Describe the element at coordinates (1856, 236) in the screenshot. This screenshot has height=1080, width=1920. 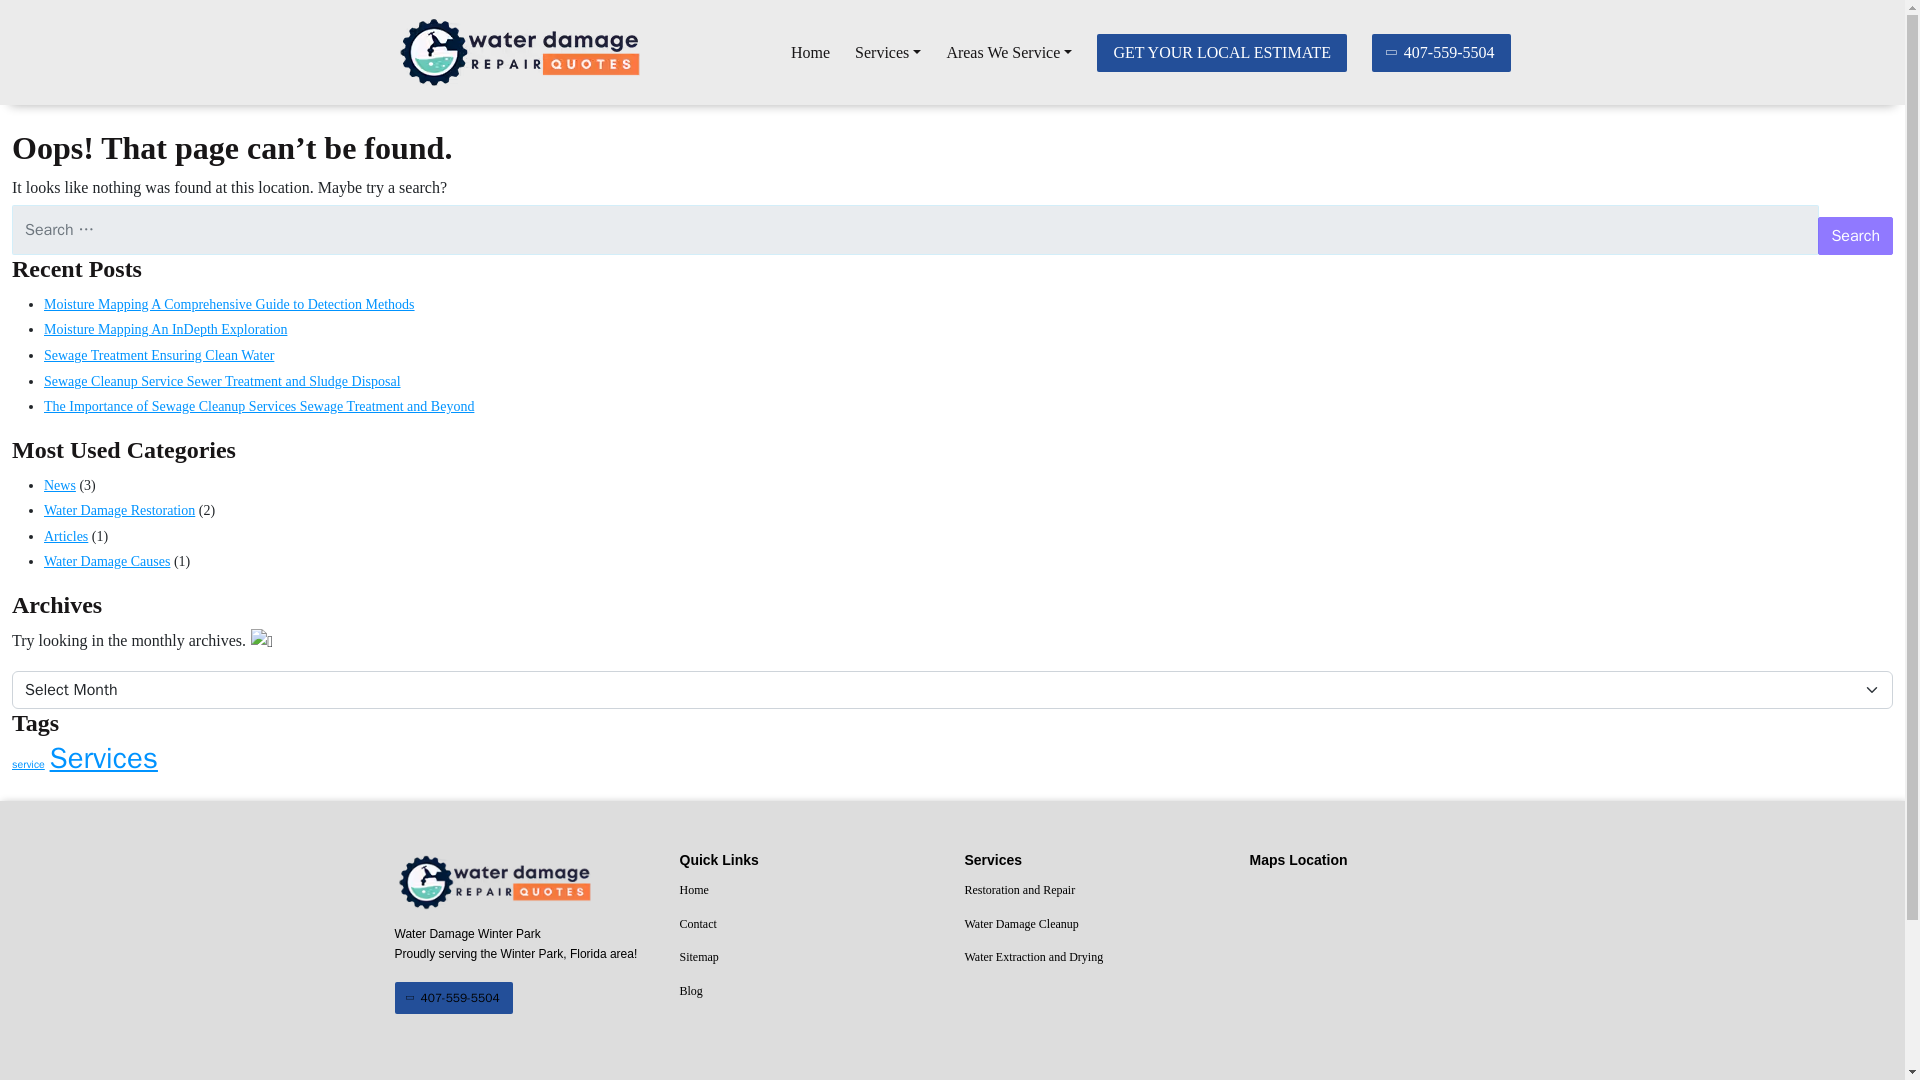
I see `Search` at that location.